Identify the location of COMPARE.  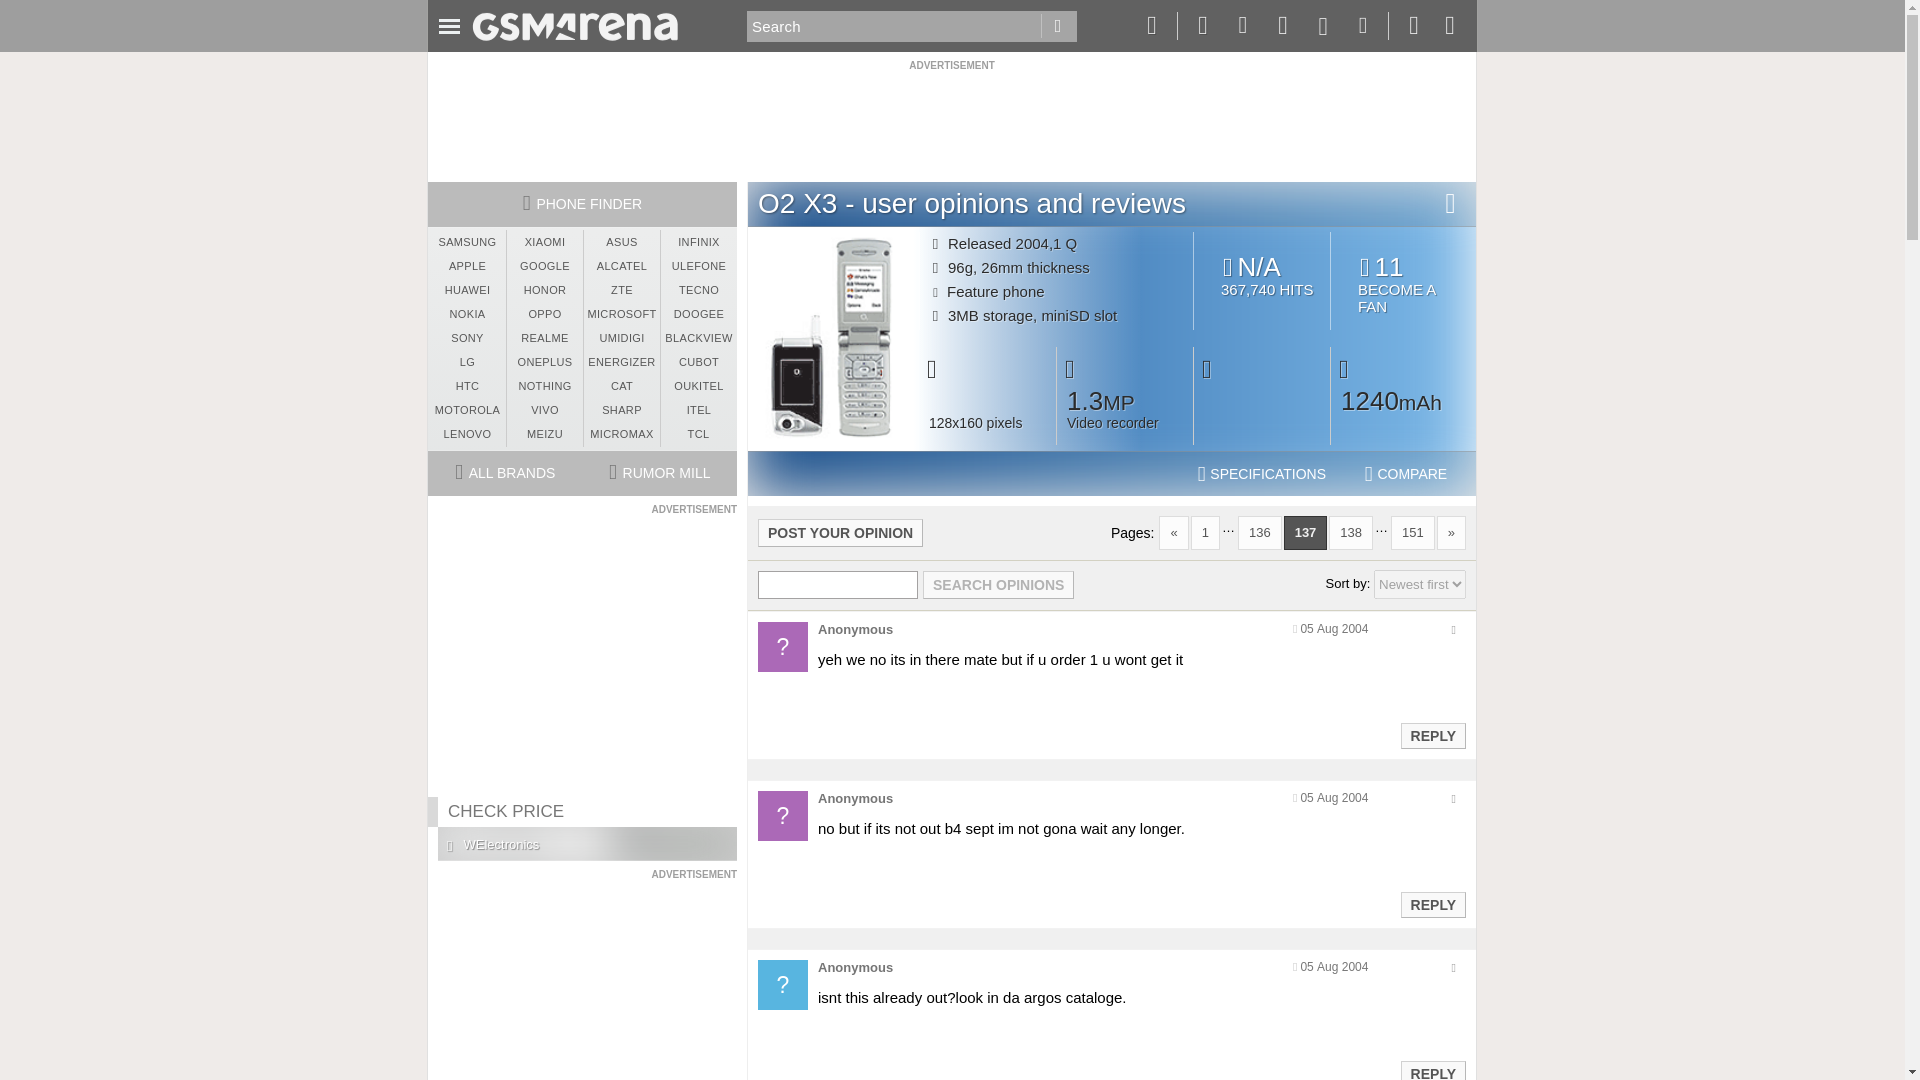
(1406, 474).